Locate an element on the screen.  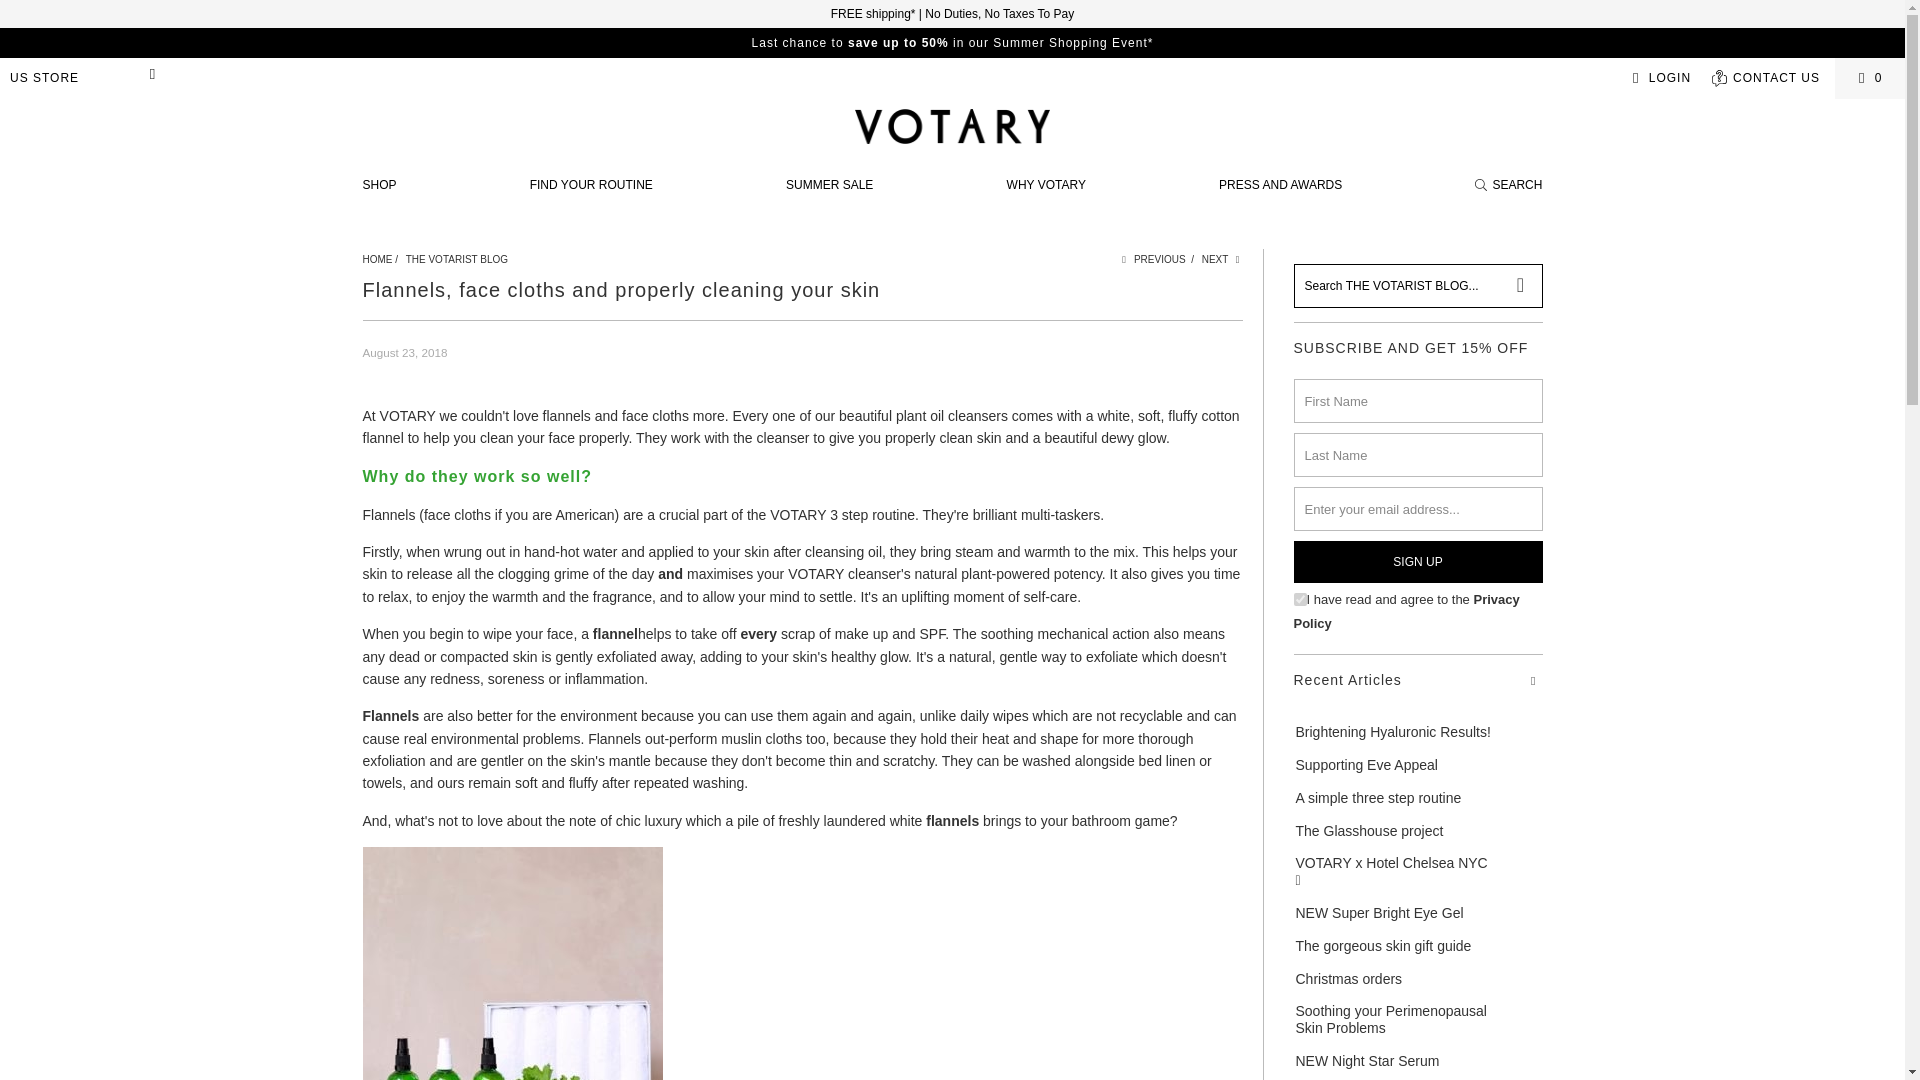
VOTARY US  is located at coordinates (376, 258).